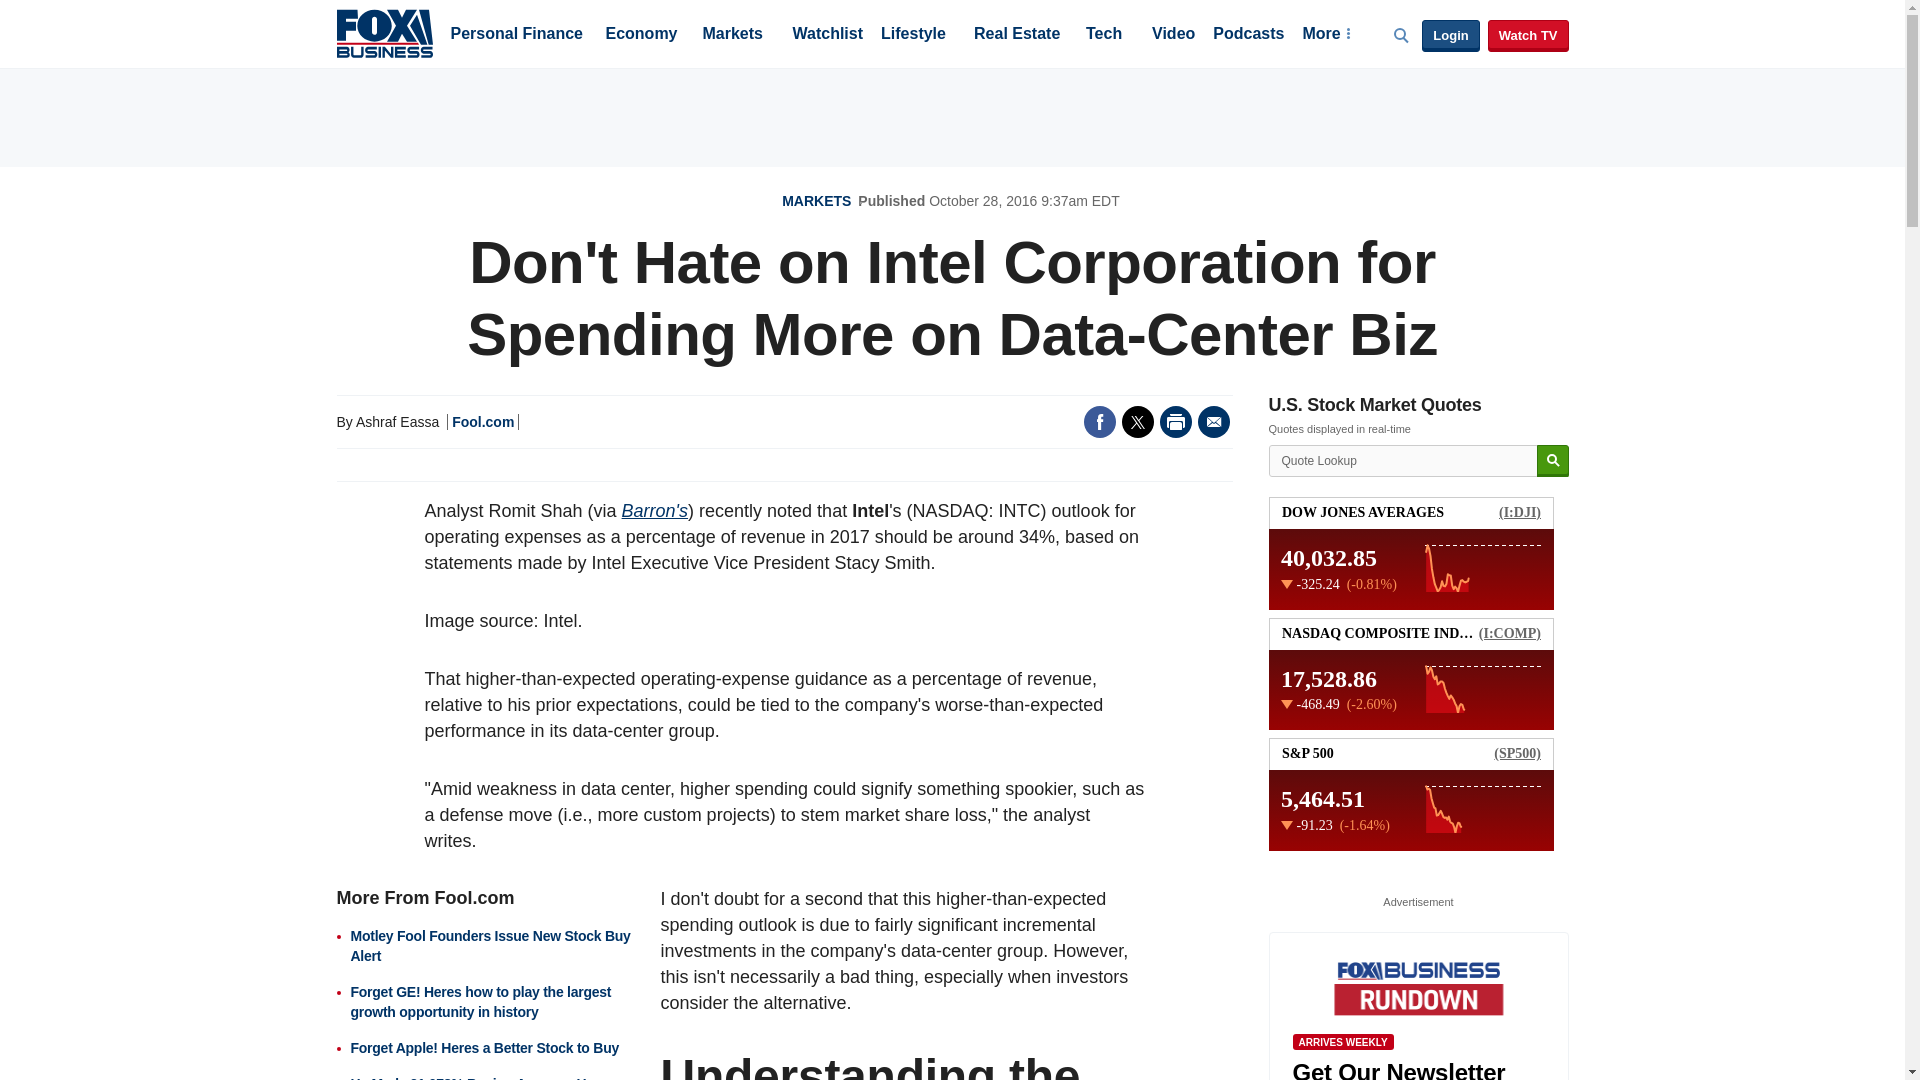 The height and width of the screenshot is (1080, 1920). What do you see at coordinates (384, 32) in the screenshot?
I see `Fox Business` at bounding box center [384, 32].